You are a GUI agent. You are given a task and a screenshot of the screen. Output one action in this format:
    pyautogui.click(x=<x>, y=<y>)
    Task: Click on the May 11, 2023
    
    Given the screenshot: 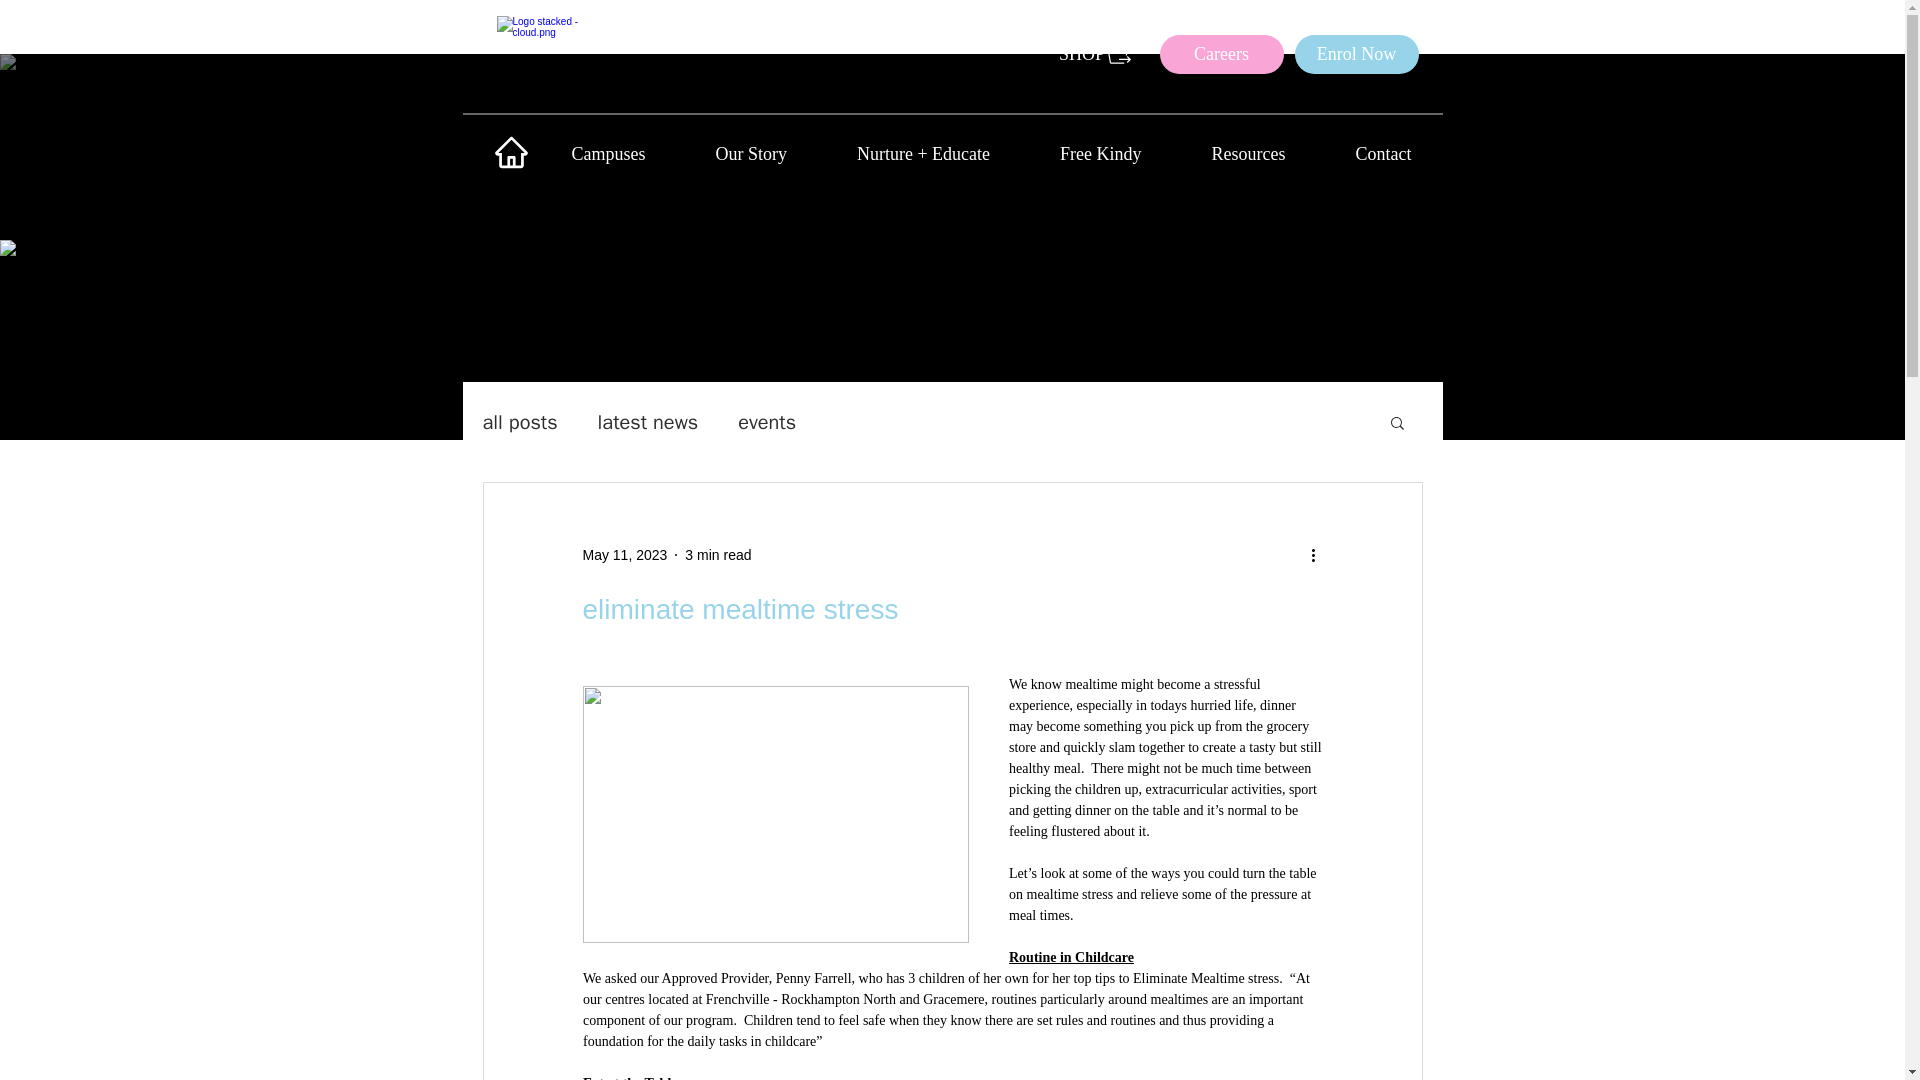 What is the action you would take?
    pyautogui.click(x=624, y=554)
    